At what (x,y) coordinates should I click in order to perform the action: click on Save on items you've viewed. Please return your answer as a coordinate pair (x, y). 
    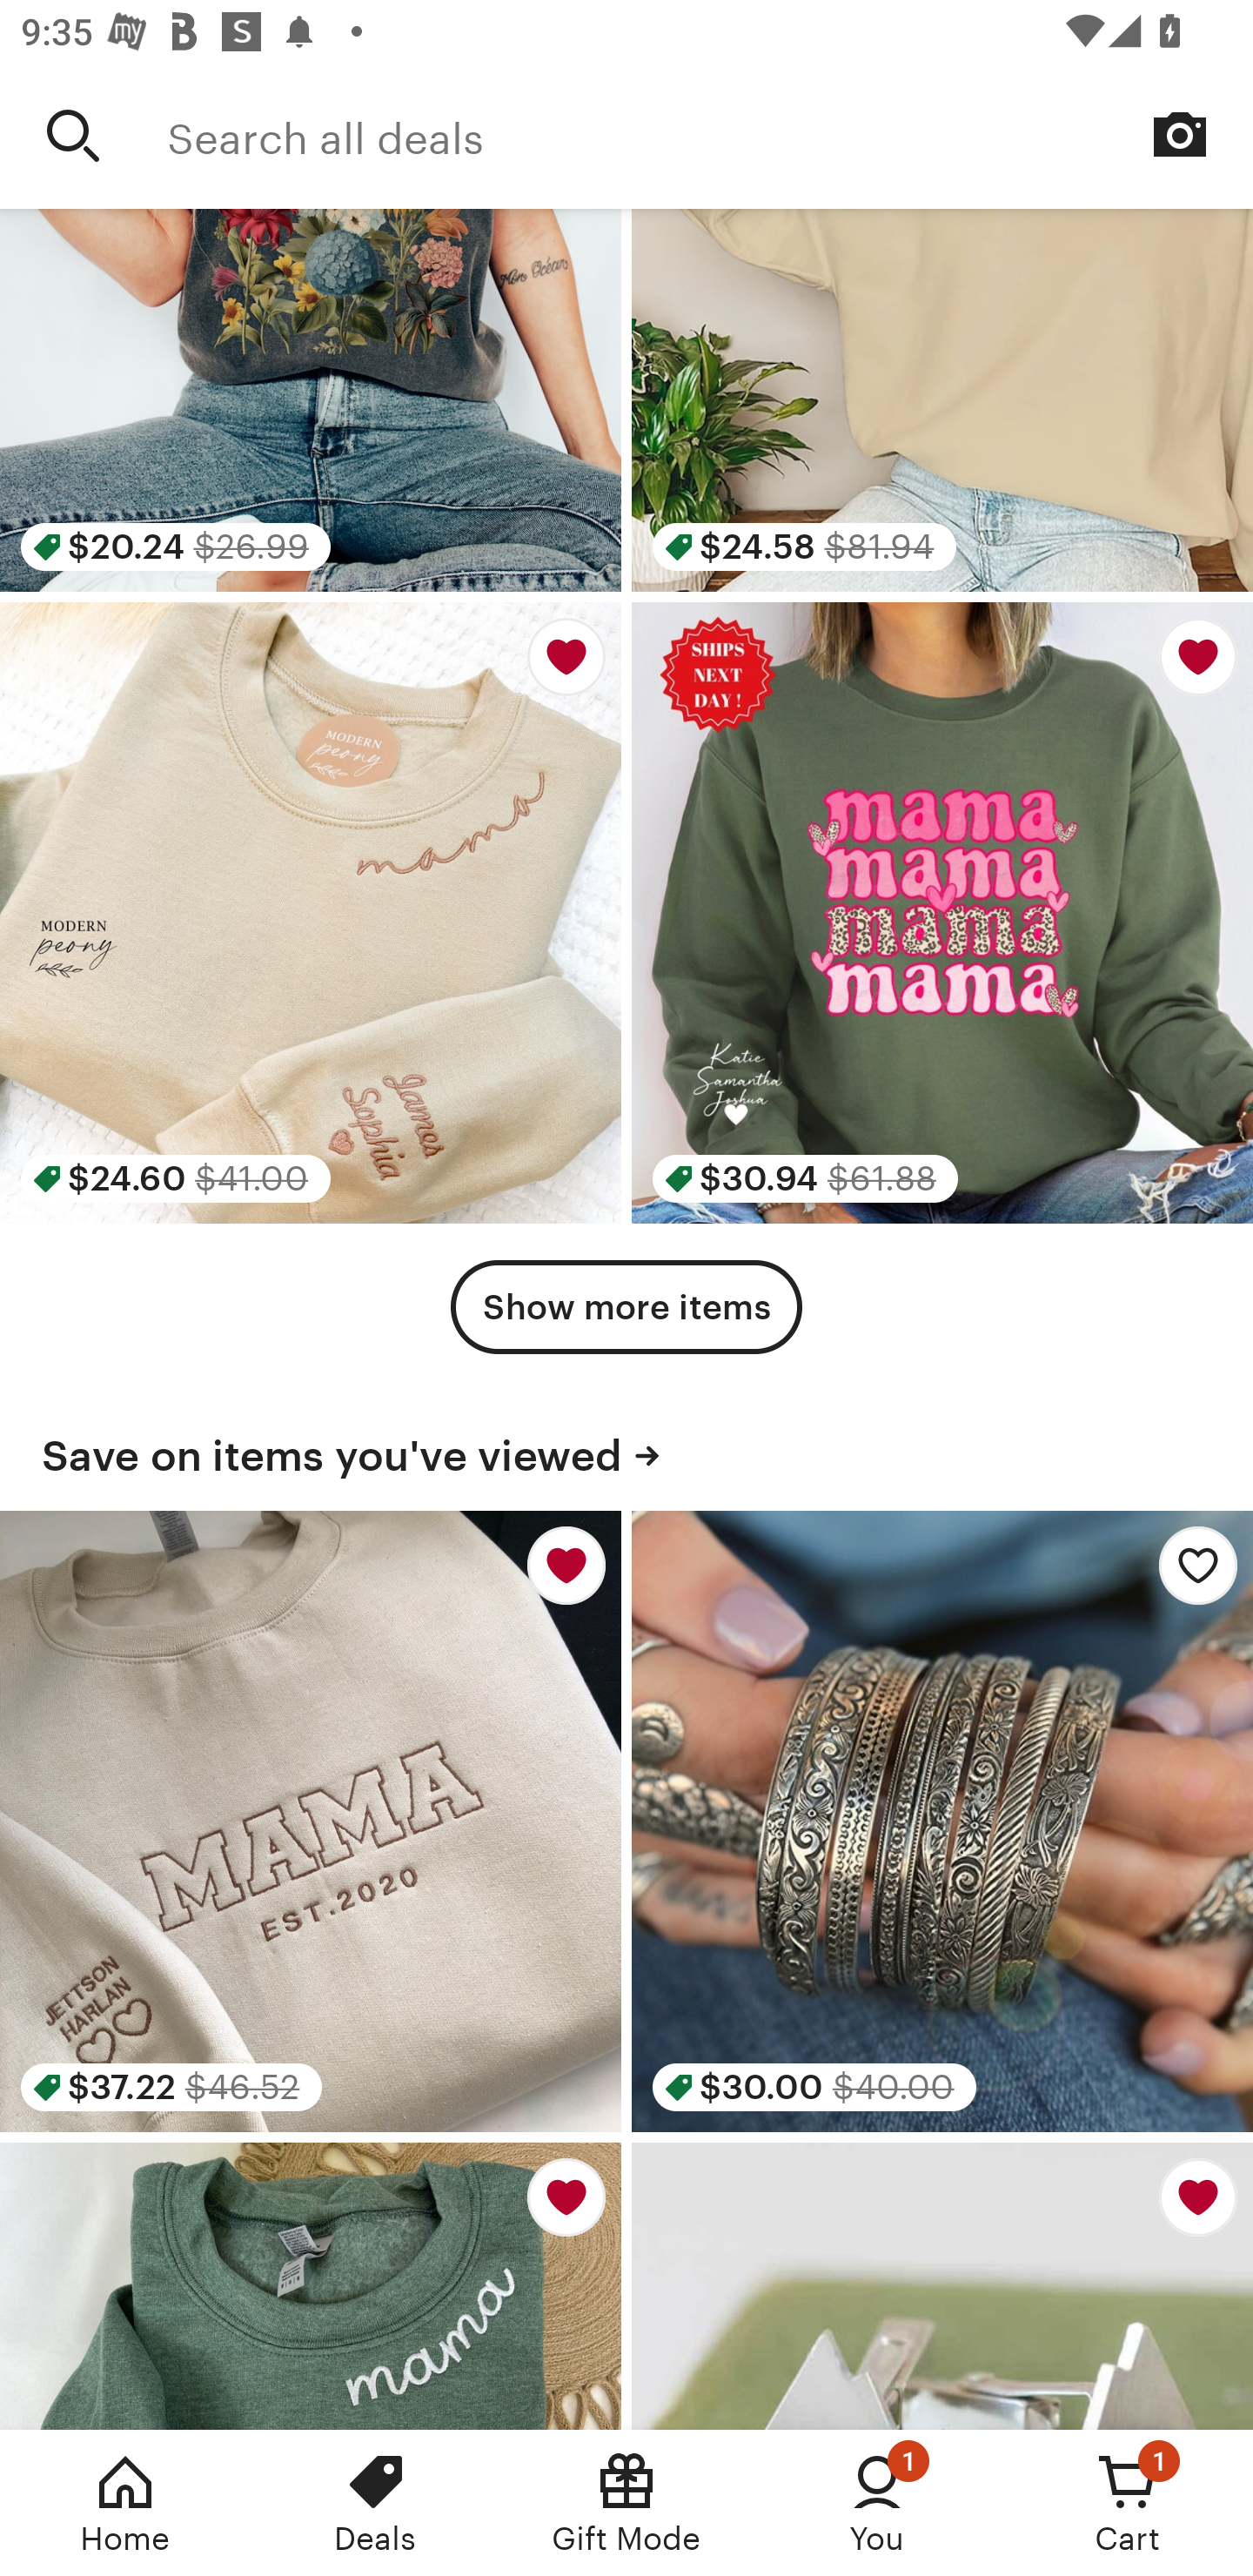
    Looking at the image, I should click on (626, 1452).